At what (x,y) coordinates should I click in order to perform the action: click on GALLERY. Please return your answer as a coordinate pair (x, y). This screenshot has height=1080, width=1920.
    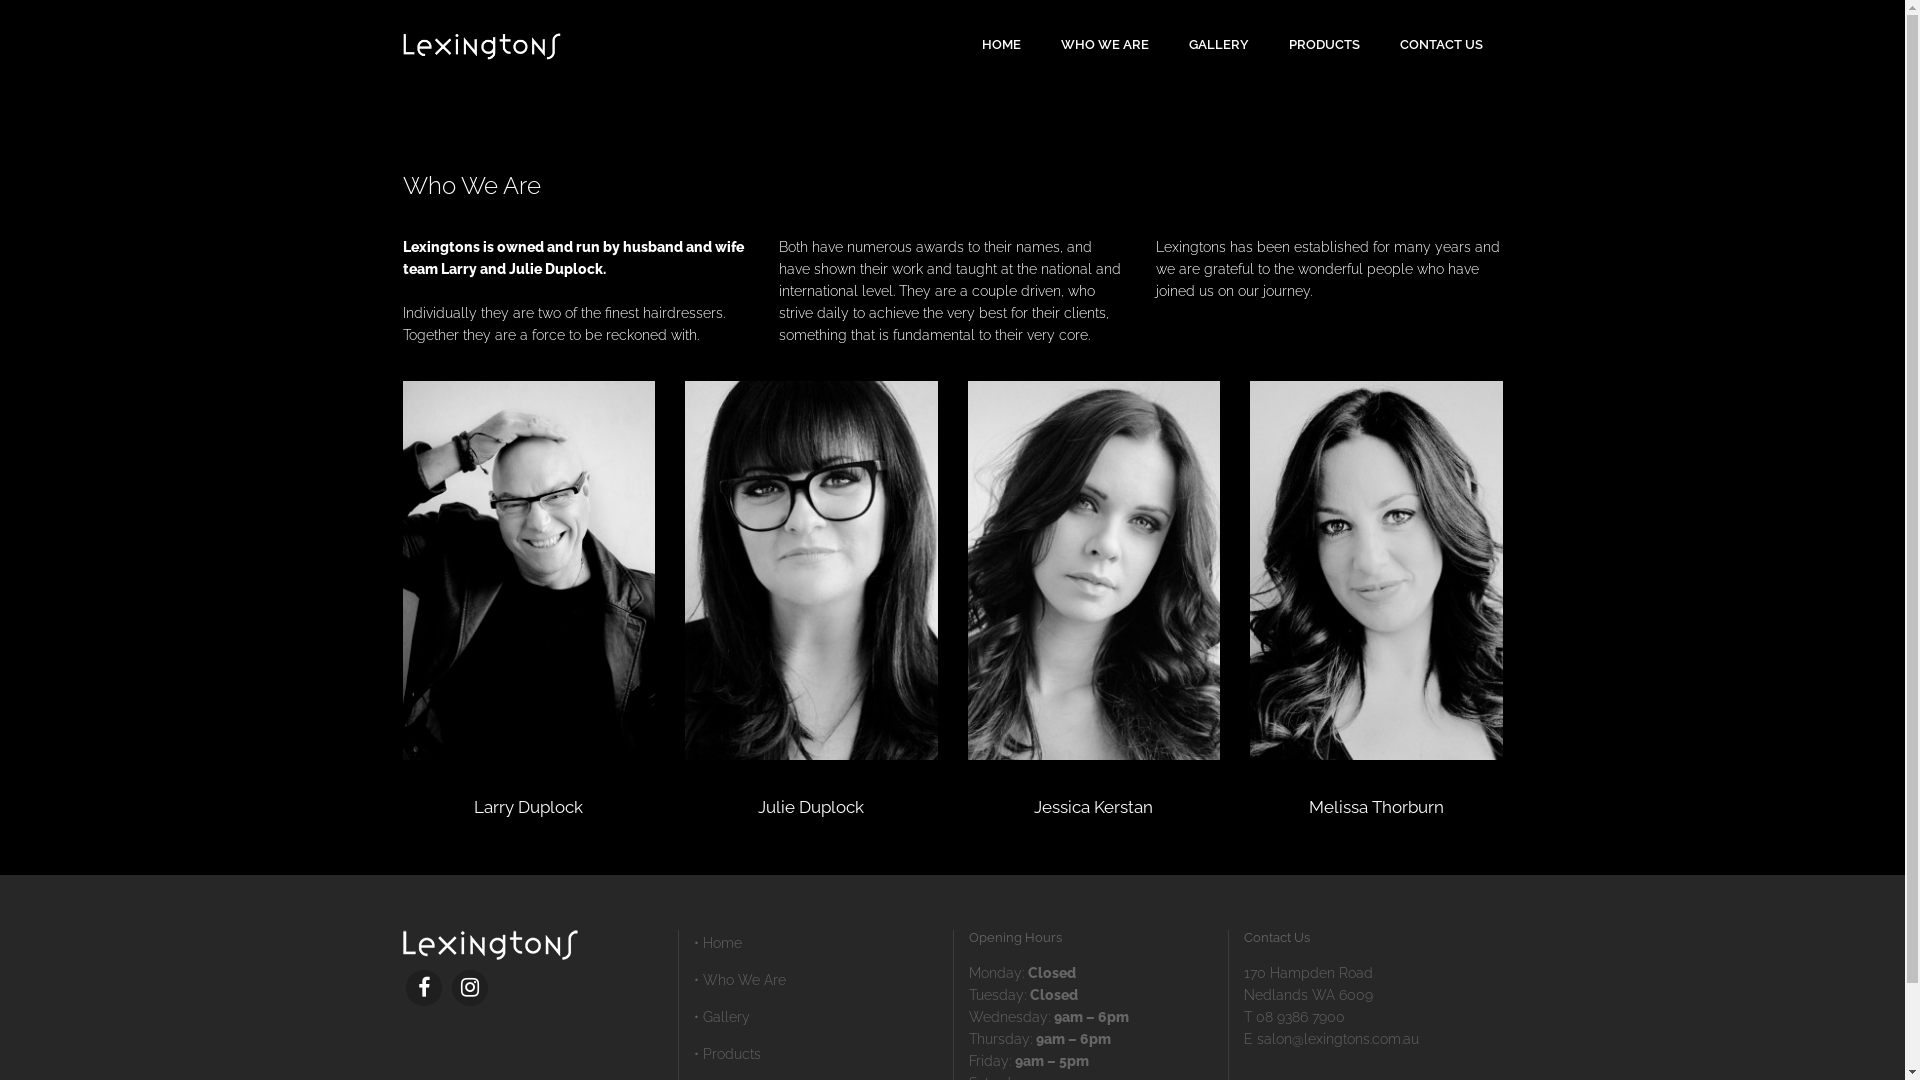
    Looking at the image, I should click on (1218, 45).